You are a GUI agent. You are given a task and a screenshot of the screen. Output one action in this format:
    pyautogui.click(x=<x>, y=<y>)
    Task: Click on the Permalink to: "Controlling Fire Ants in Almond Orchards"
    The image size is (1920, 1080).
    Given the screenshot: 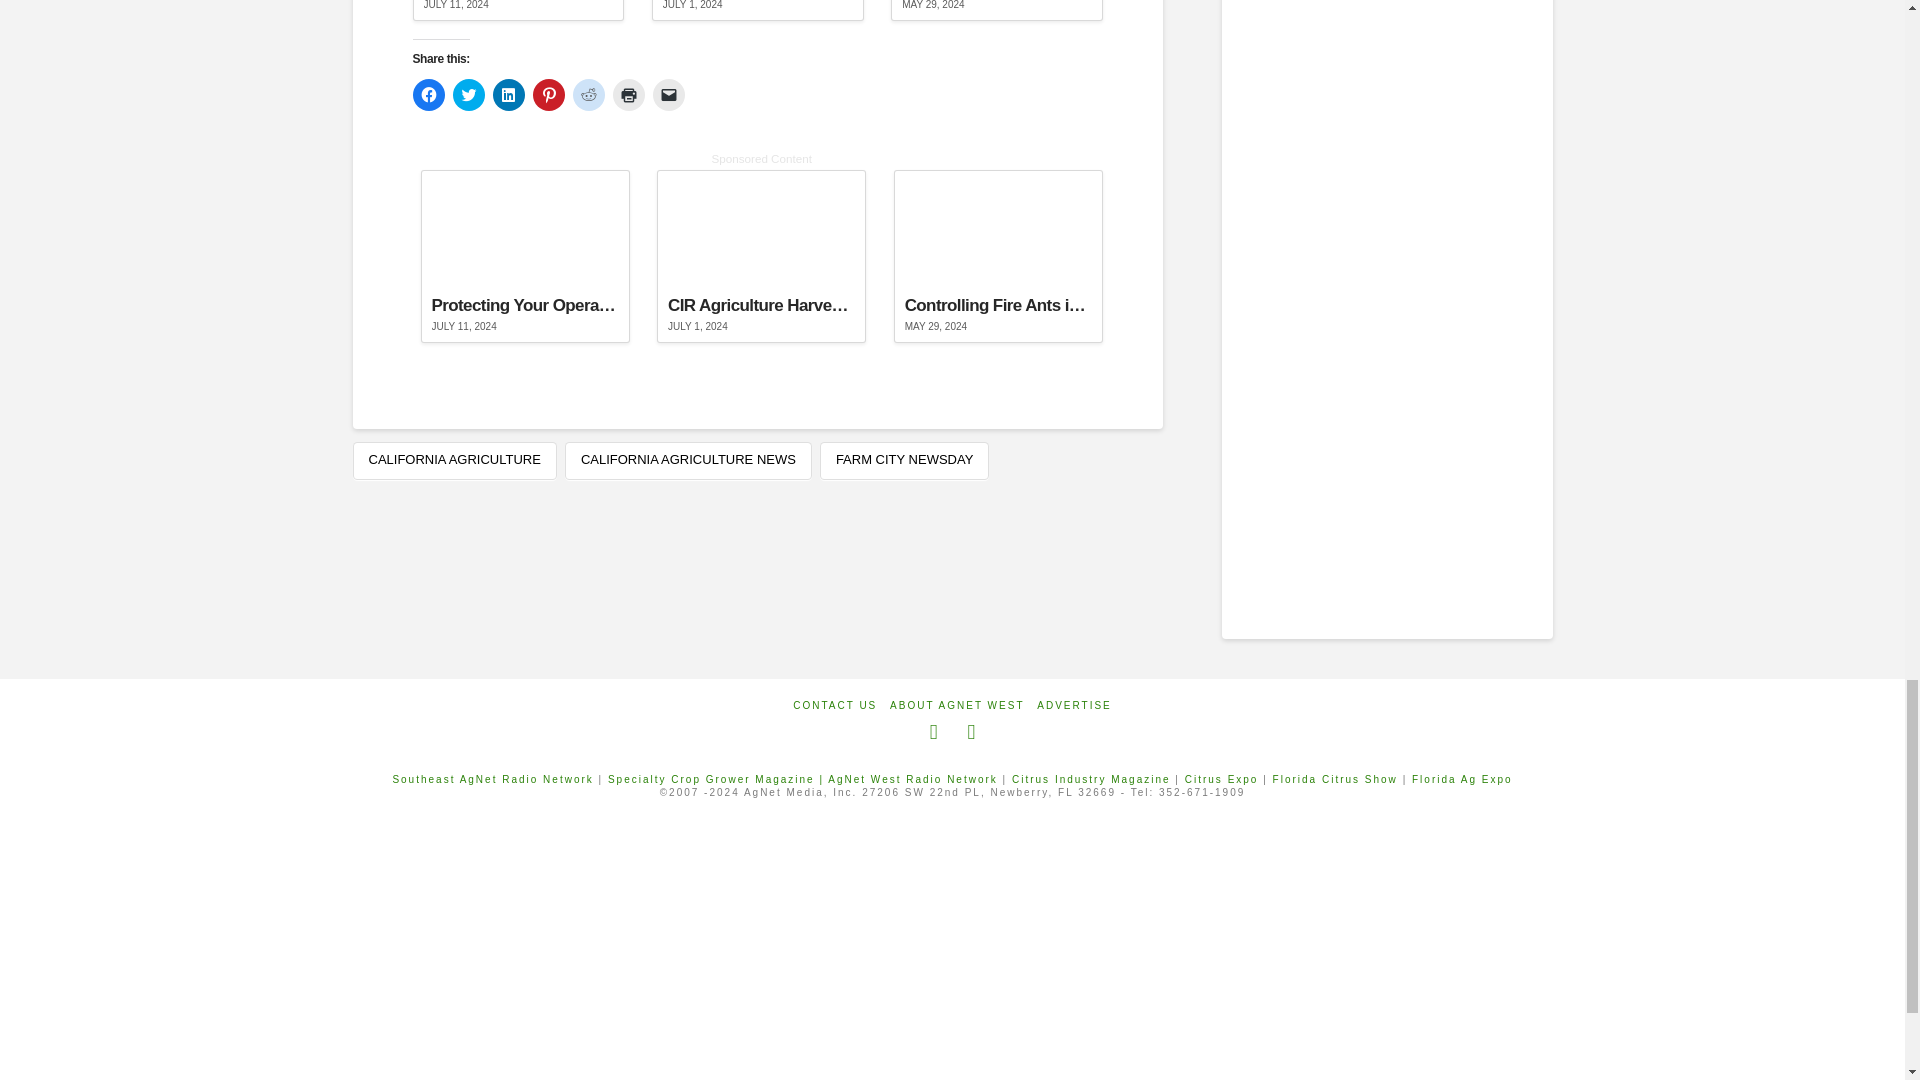 What is the action you would take?
    pyautogui.click(x=996, y=10)
    